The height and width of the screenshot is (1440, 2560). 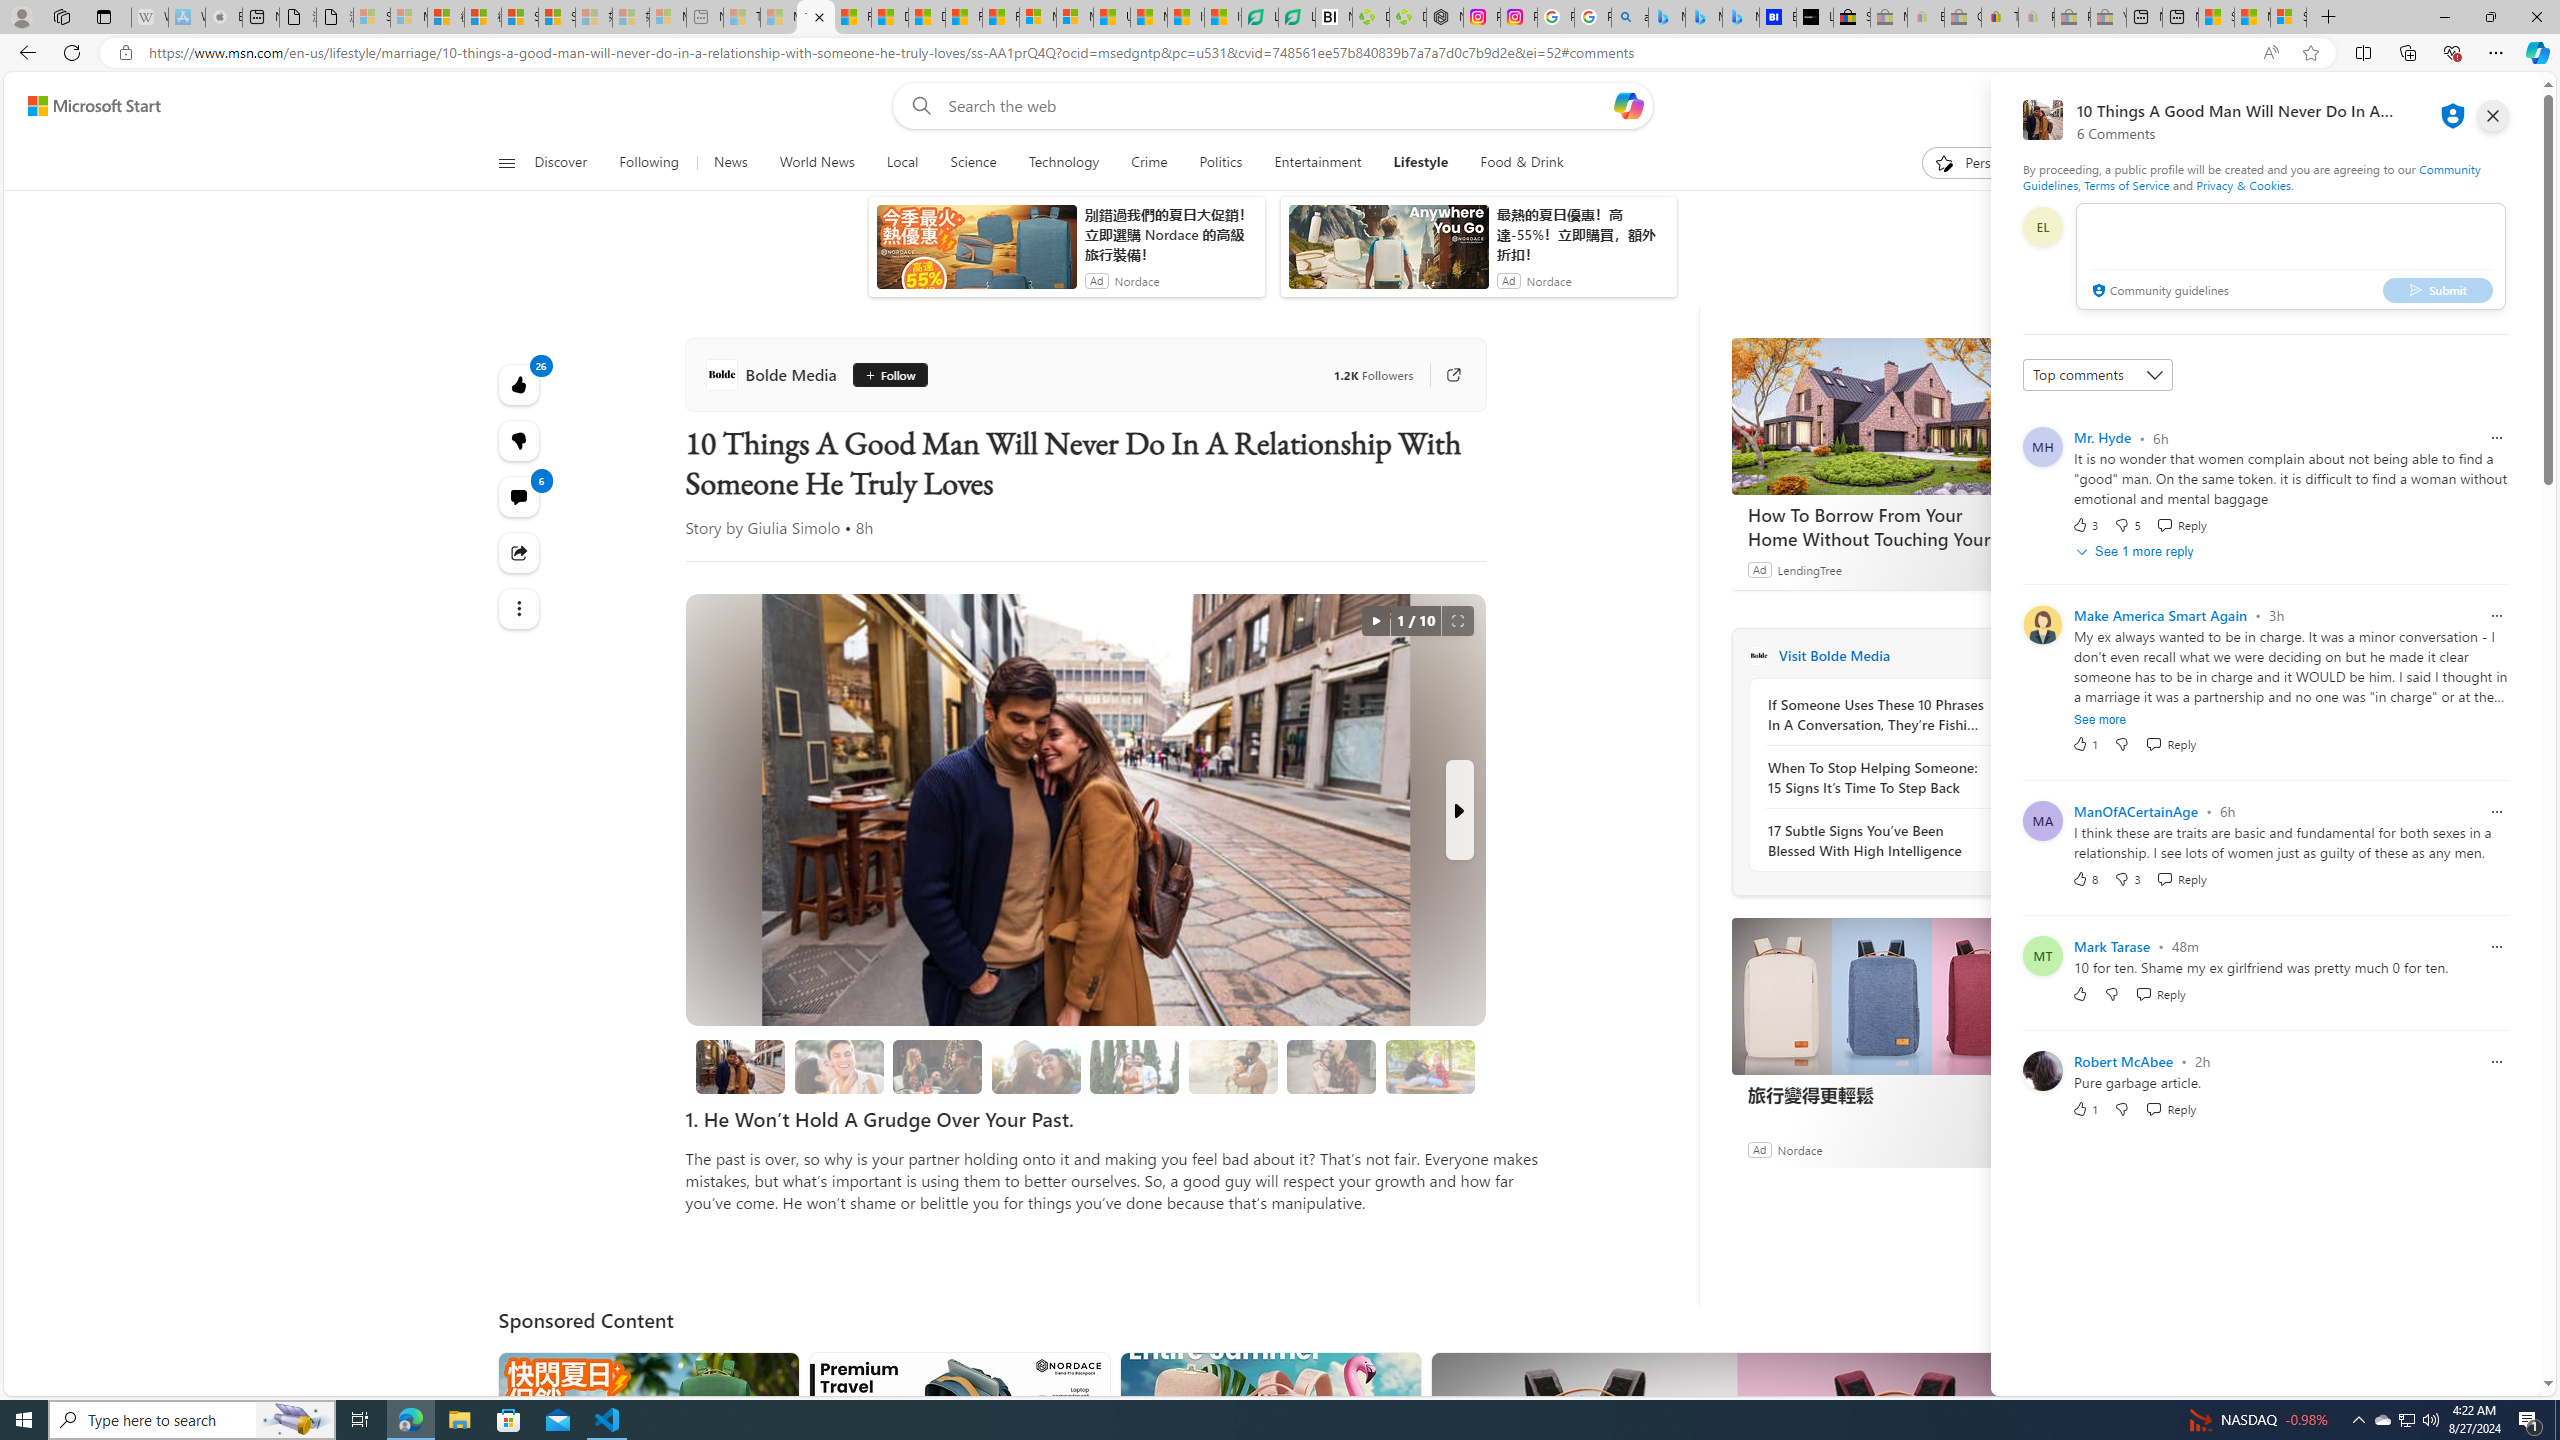 What do you see at coordinates (2170, 1108) in the screenshot?
I see `Reply Reply Comment` at bounding box center [2170, 1108].